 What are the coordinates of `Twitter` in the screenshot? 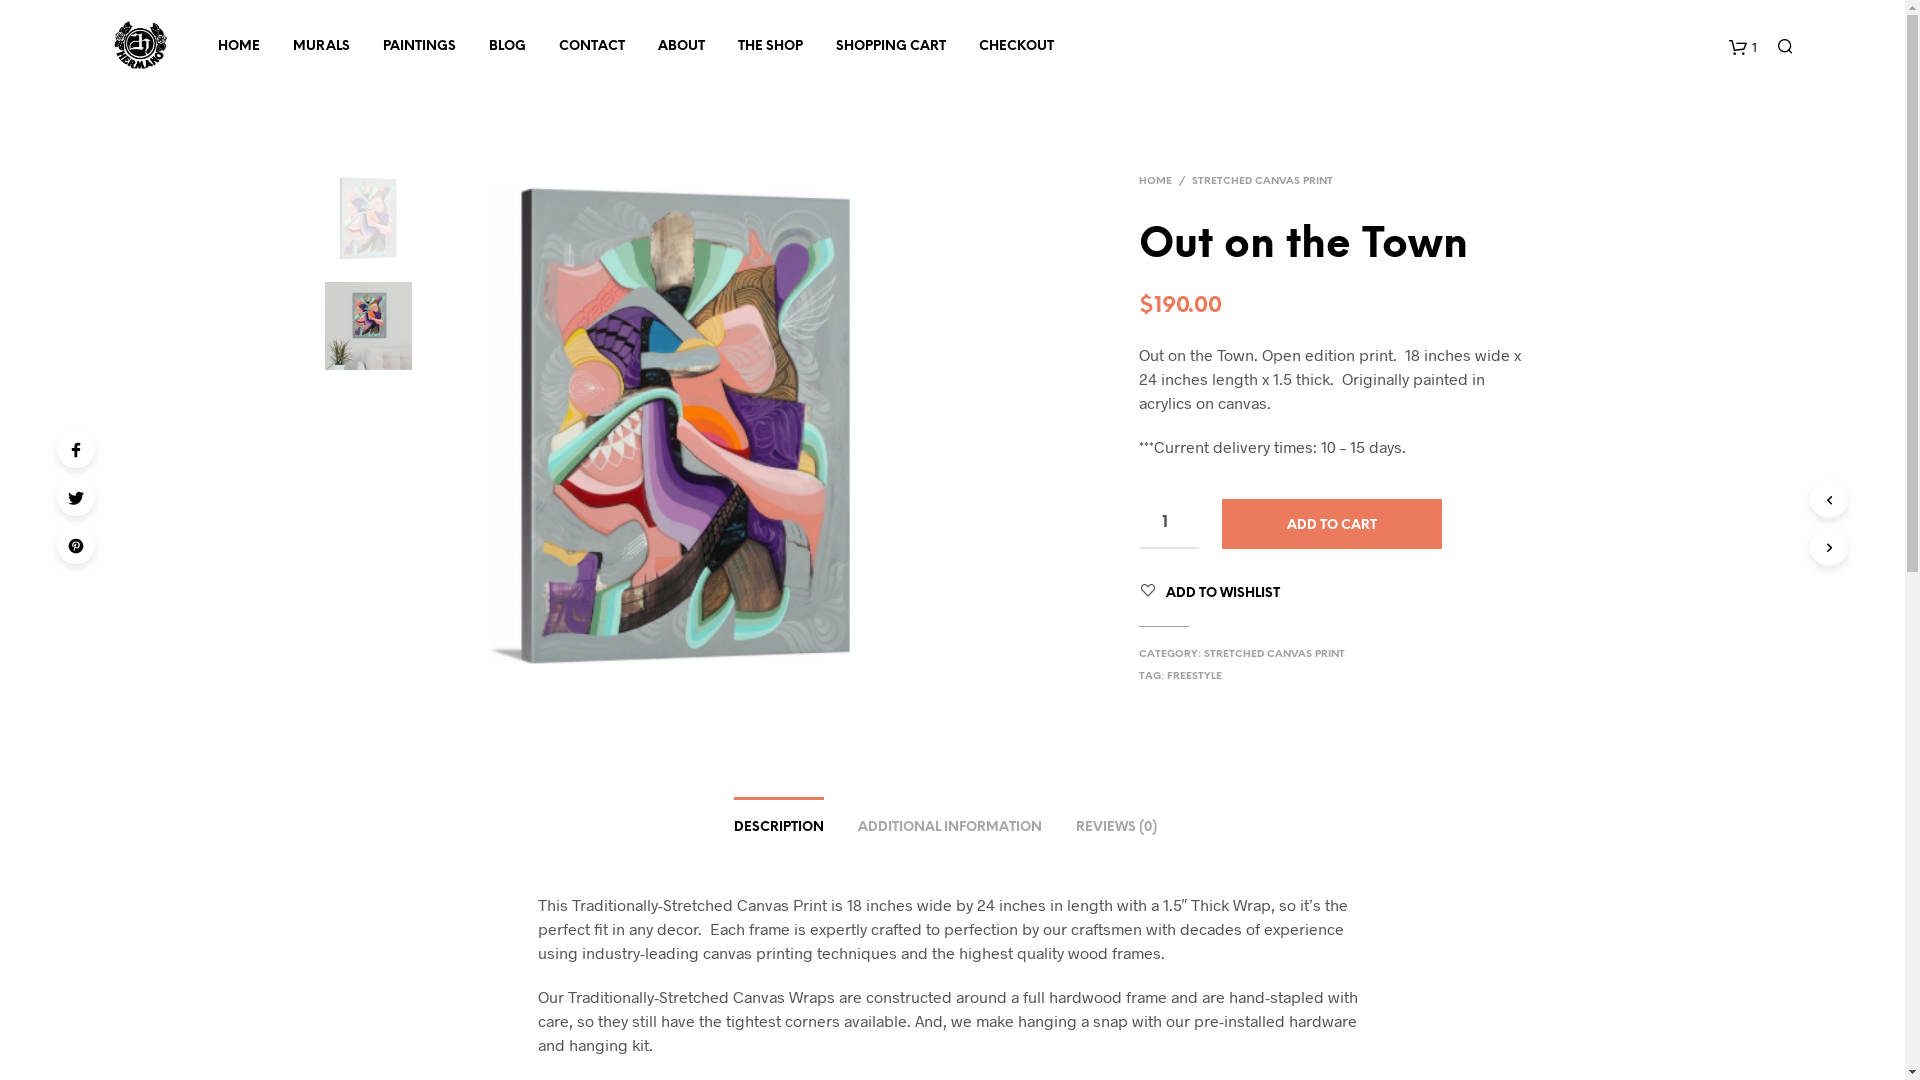 It's located at (76, 497).